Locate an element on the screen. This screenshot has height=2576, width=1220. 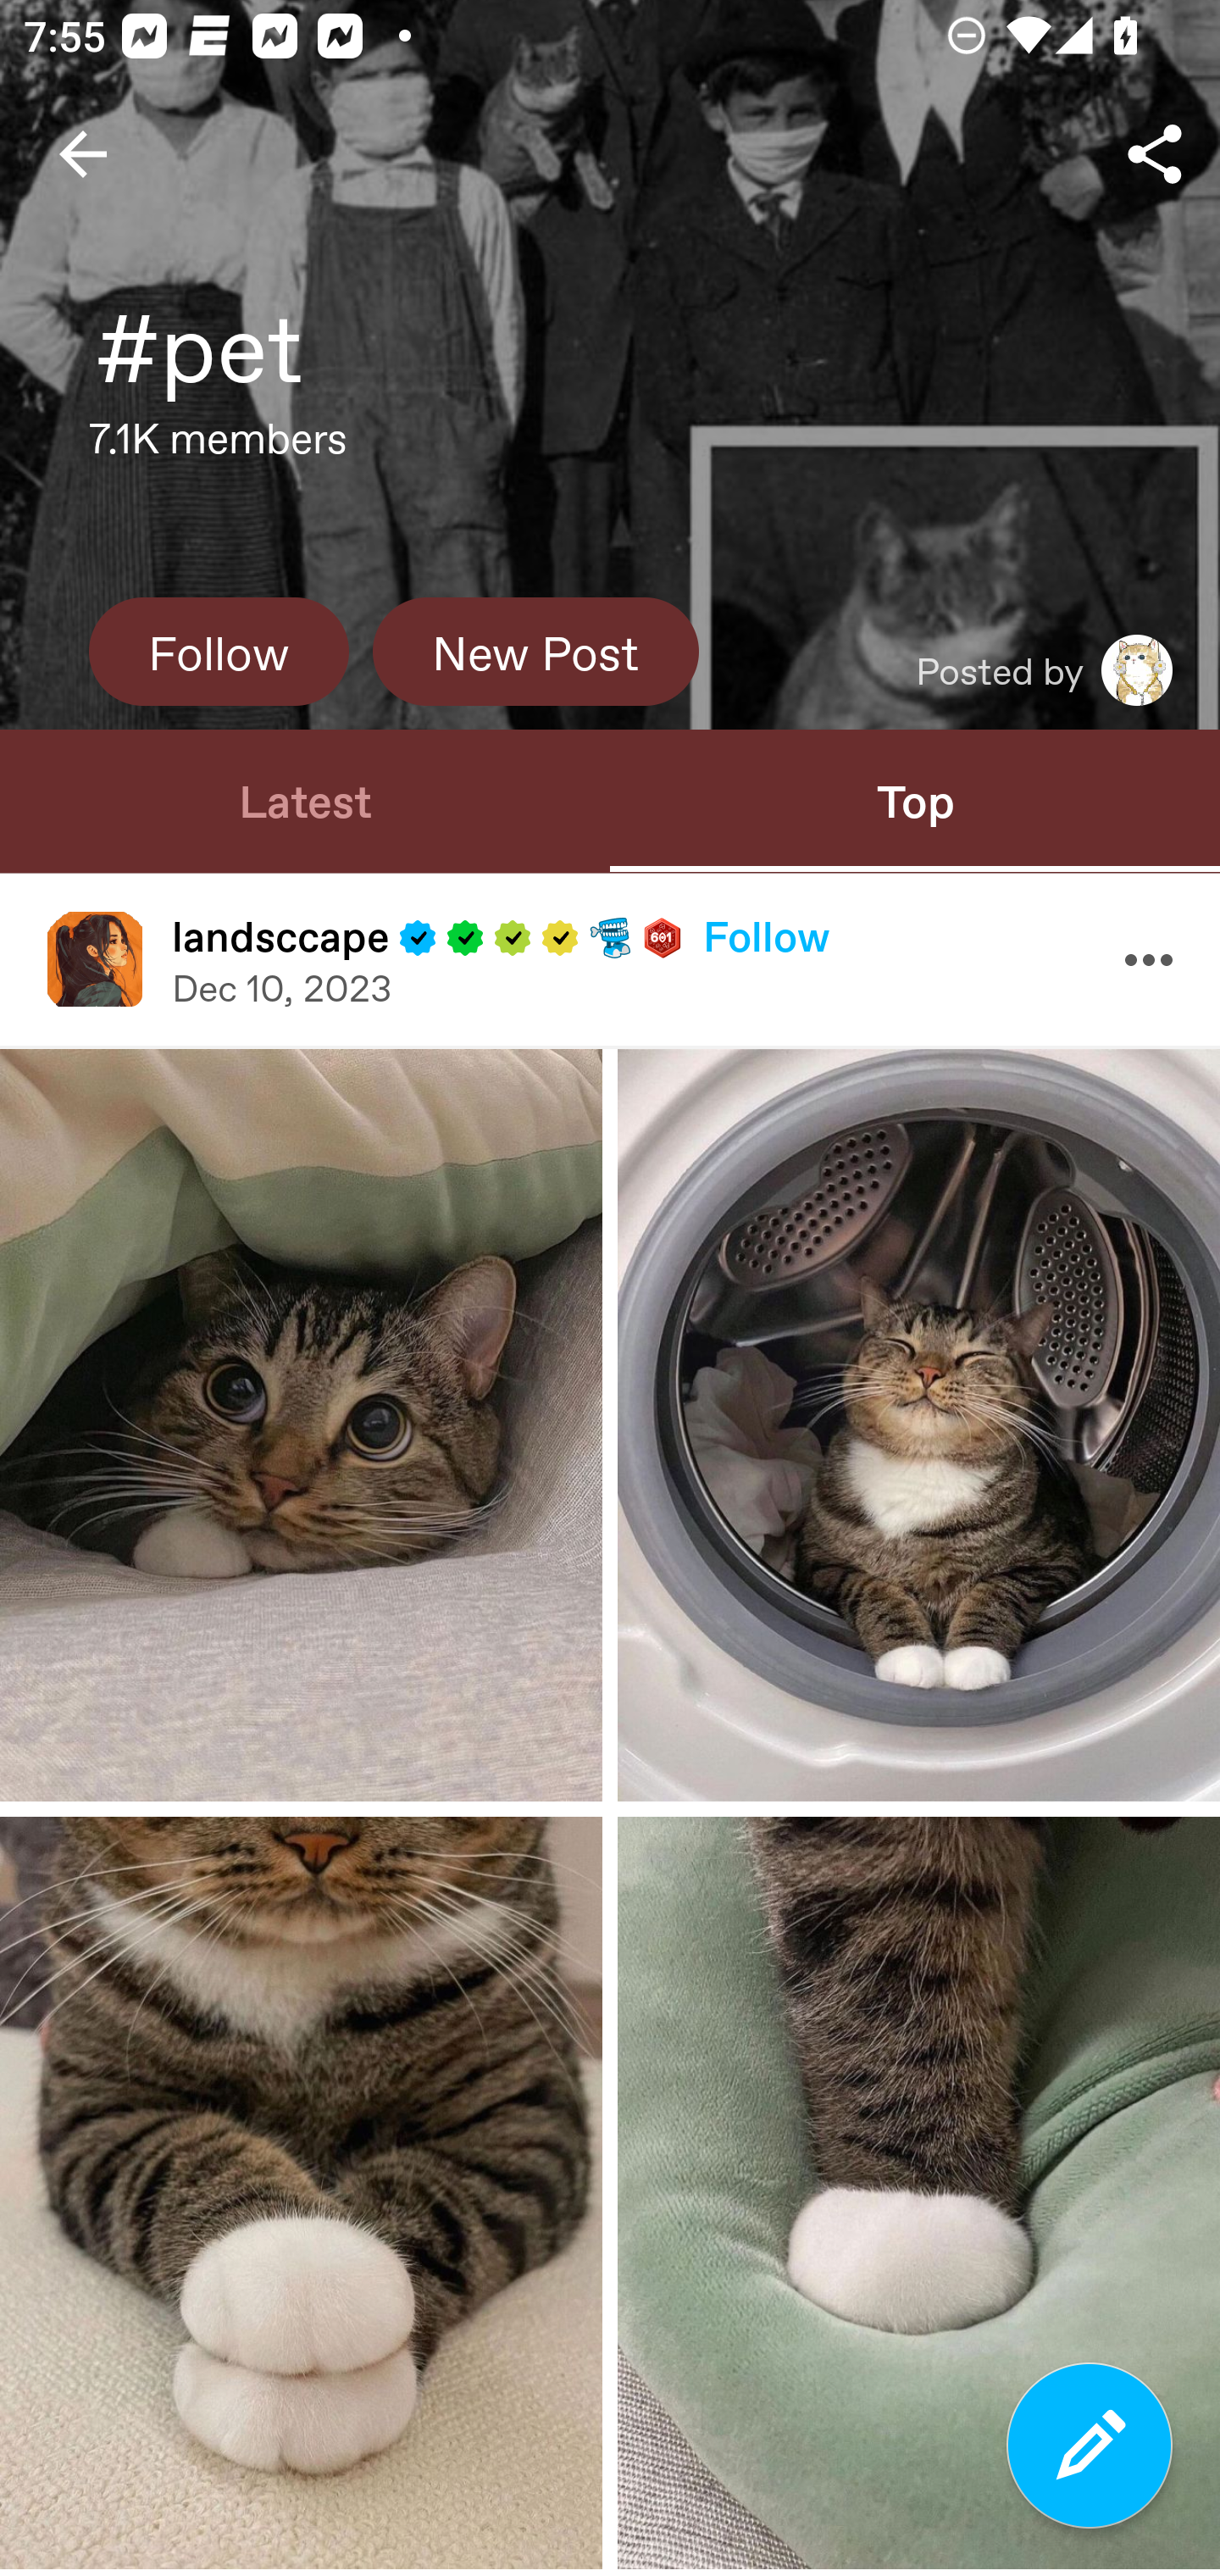
Navigate up is located at coordinates (83, 154).